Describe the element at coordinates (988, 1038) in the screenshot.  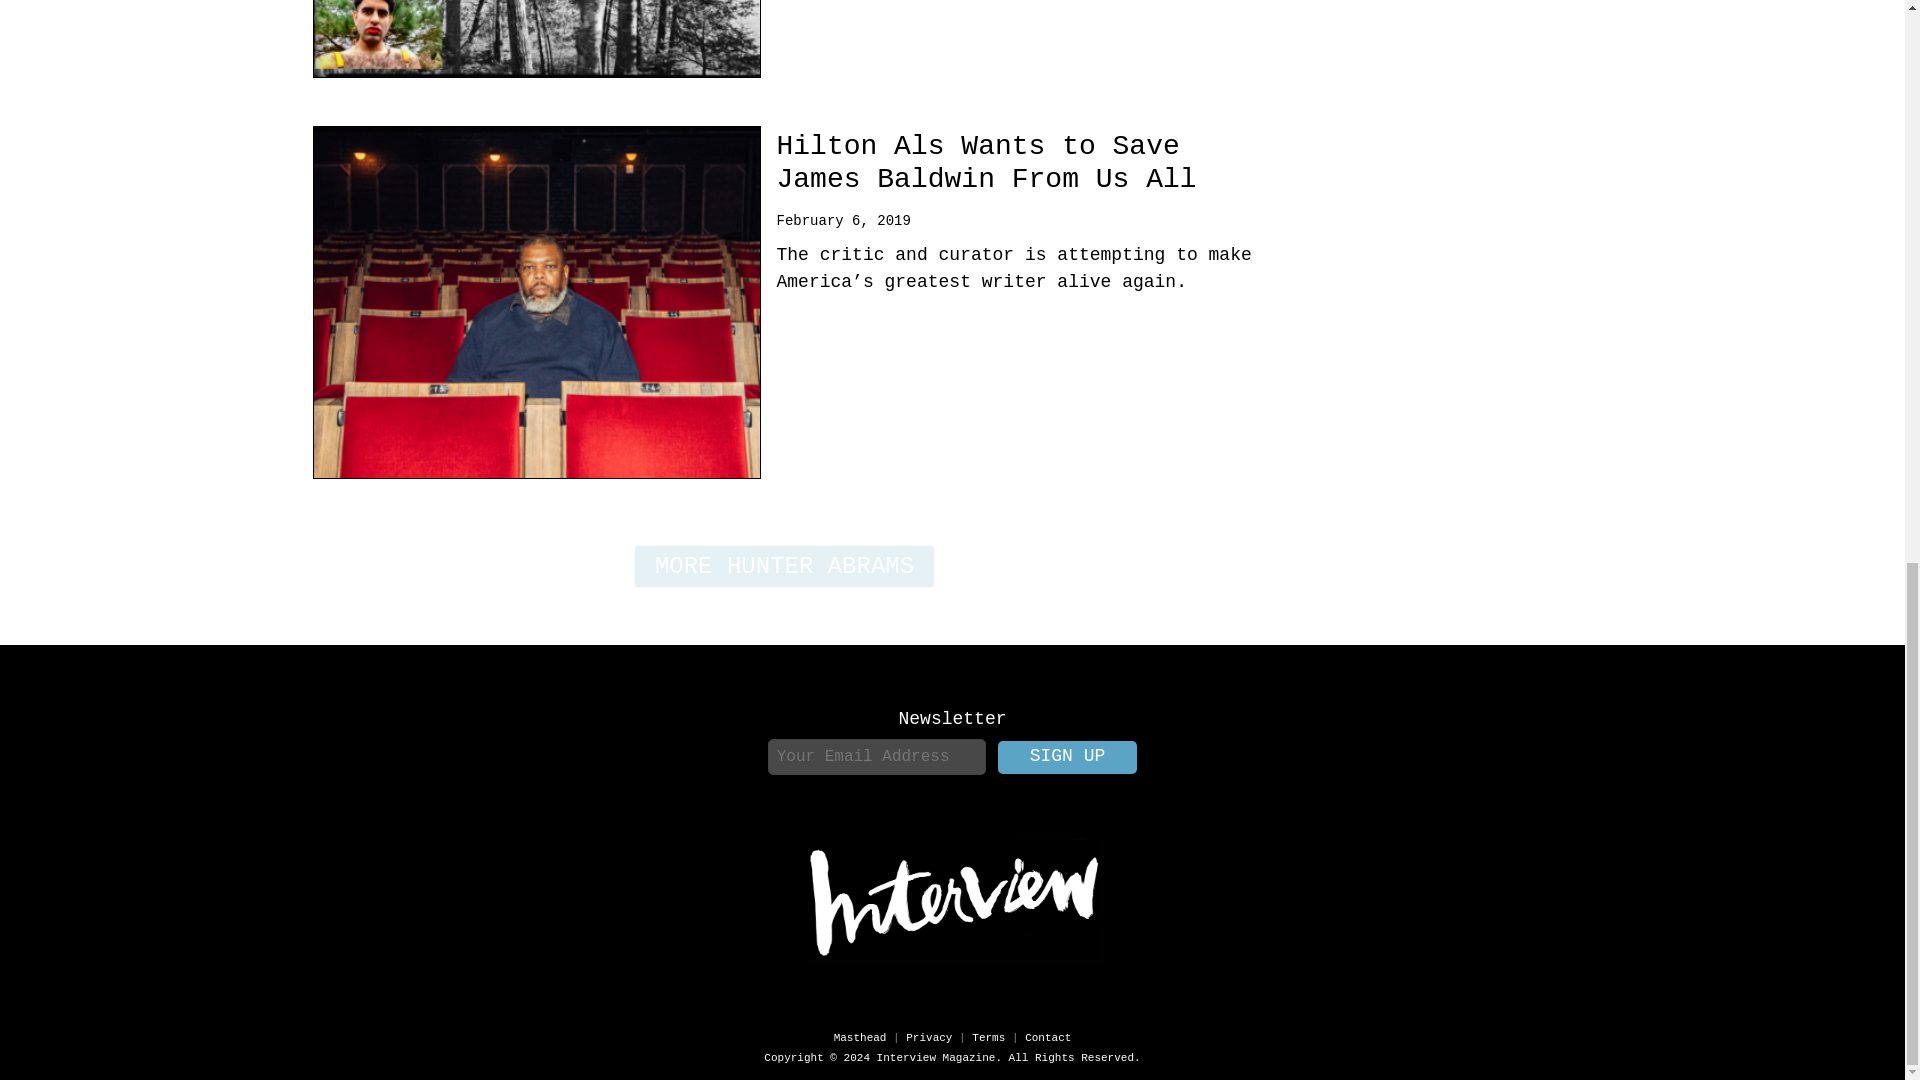
I see `Terms` at that location.